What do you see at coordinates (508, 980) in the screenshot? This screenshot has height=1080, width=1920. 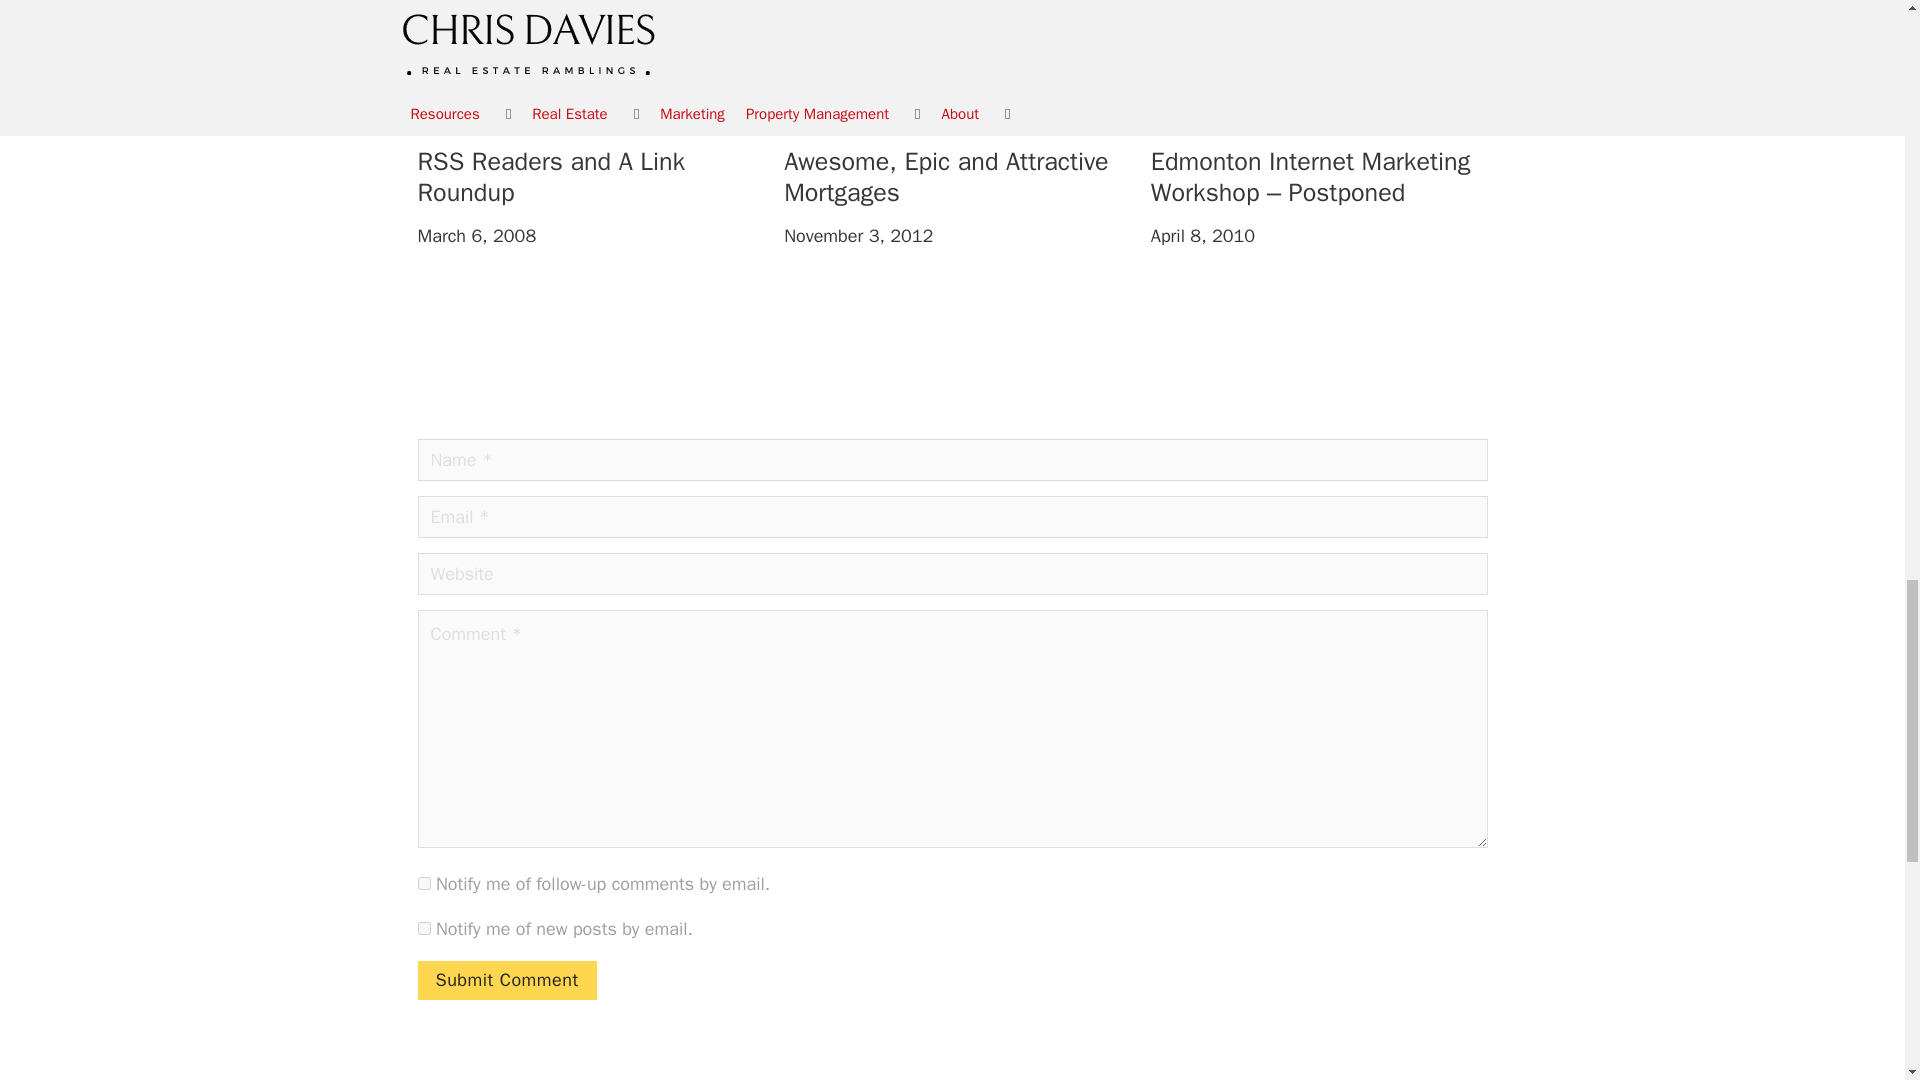 I see `Submit Comment` at bounding box center [508, 980].